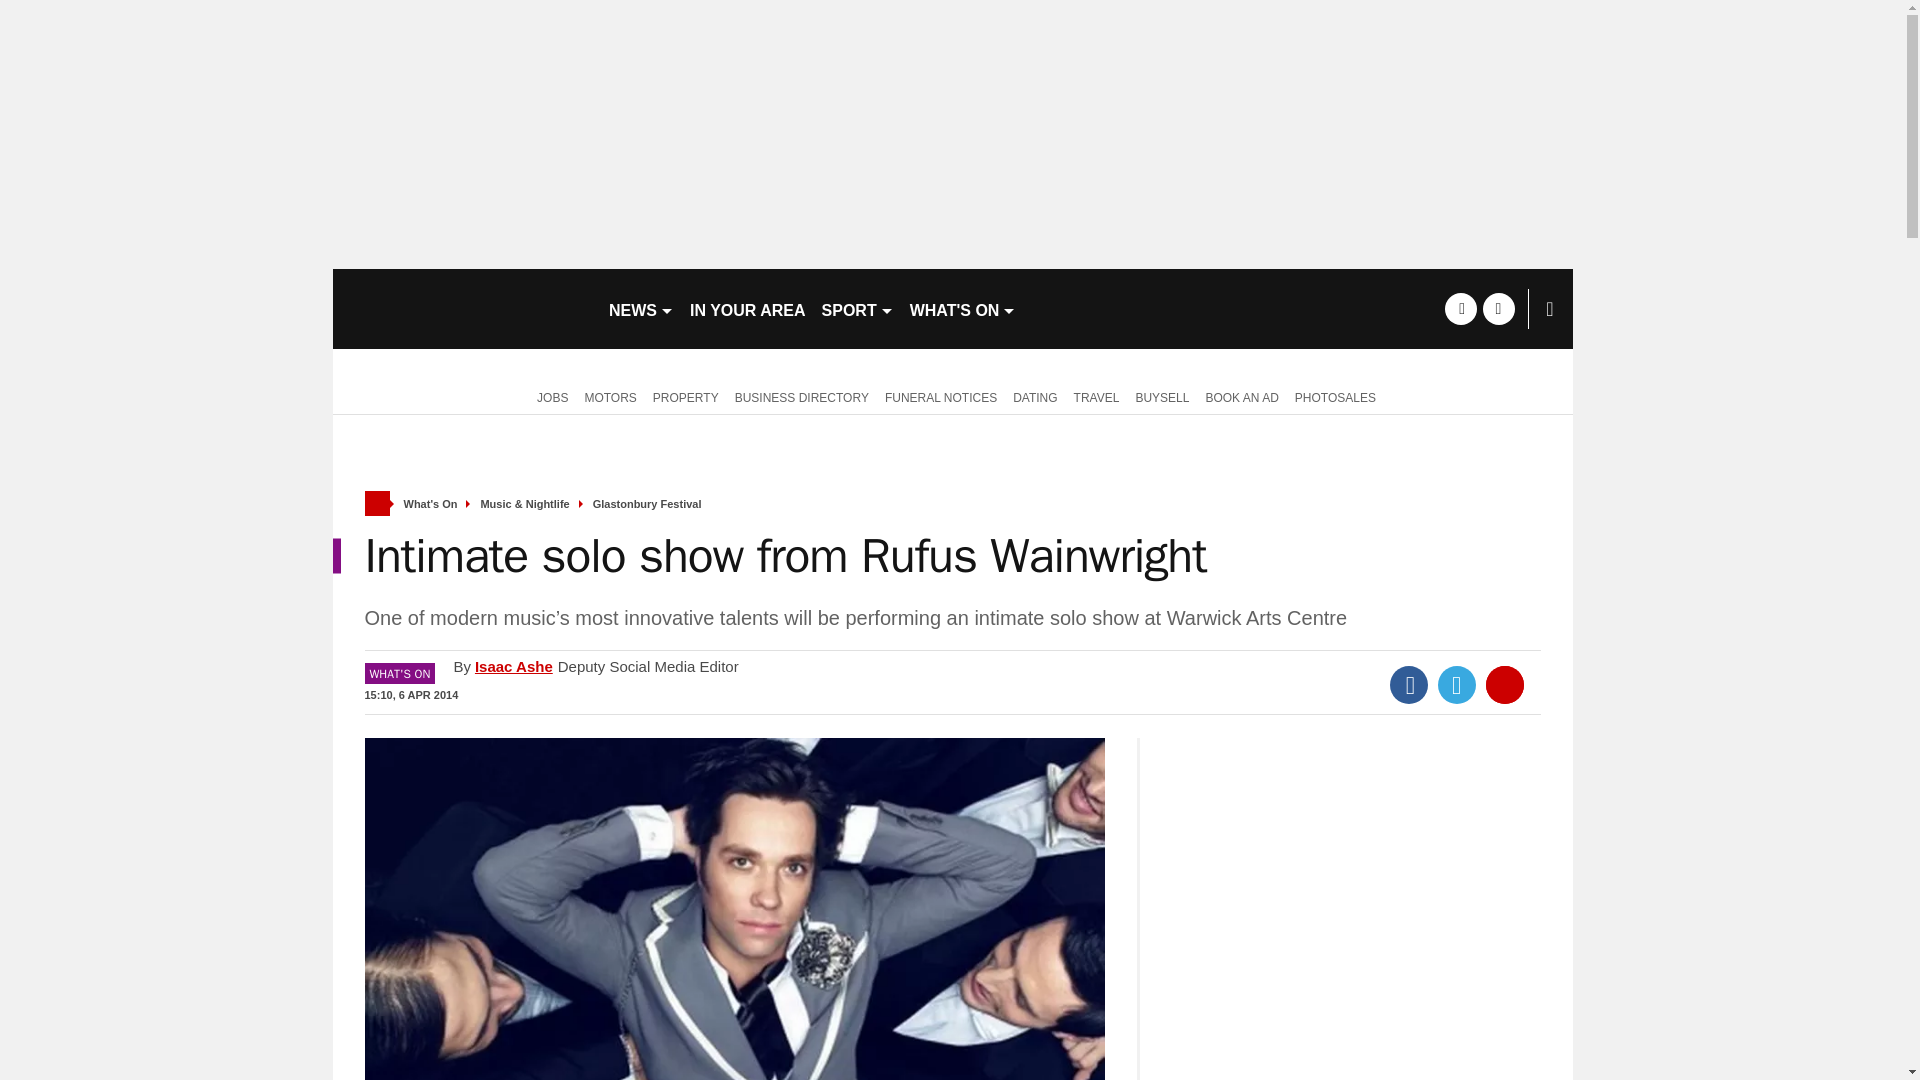 The image size is (1920, 1080). Describe the element at coordinates (802, 396) in the screenshot. I see `BUSINESS DIRECTORY` at that location.